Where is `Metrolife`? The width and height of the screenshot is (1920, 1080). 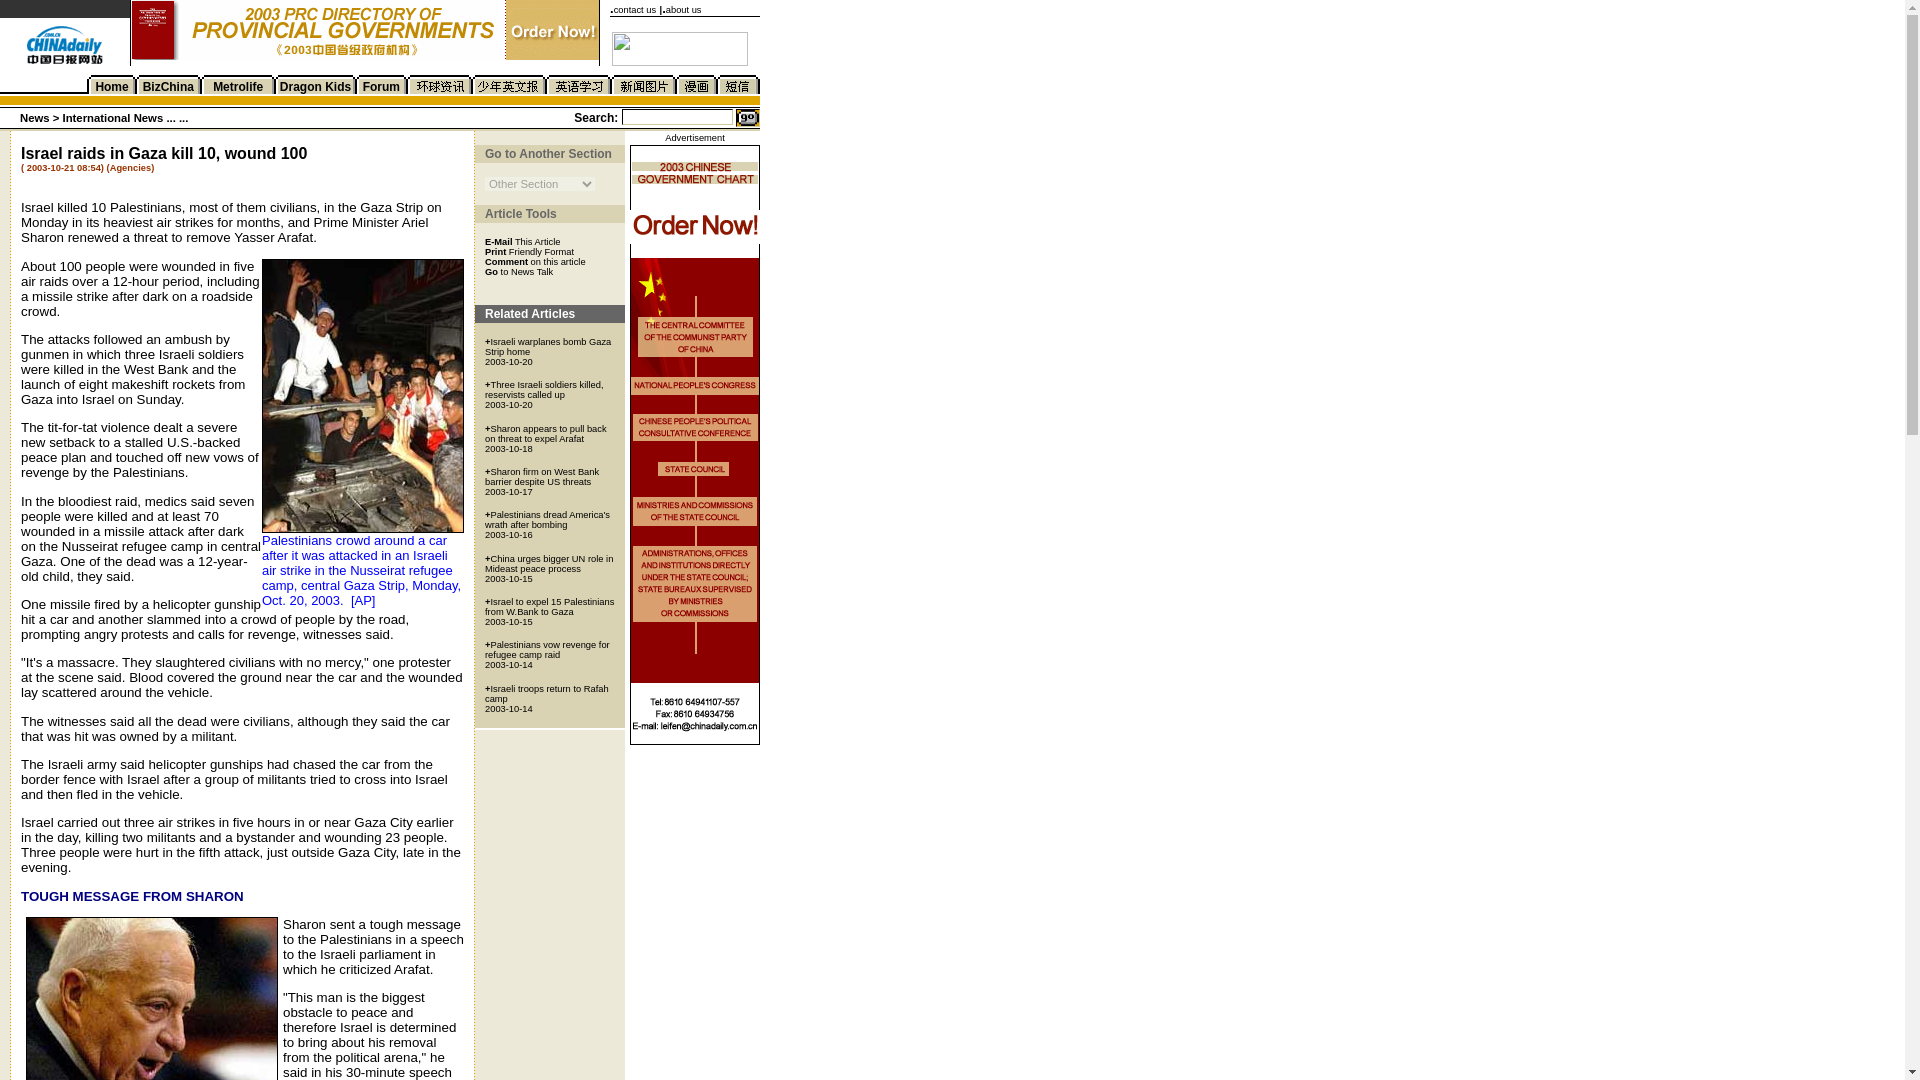
Metrolife is located at coordinates (238, 86).